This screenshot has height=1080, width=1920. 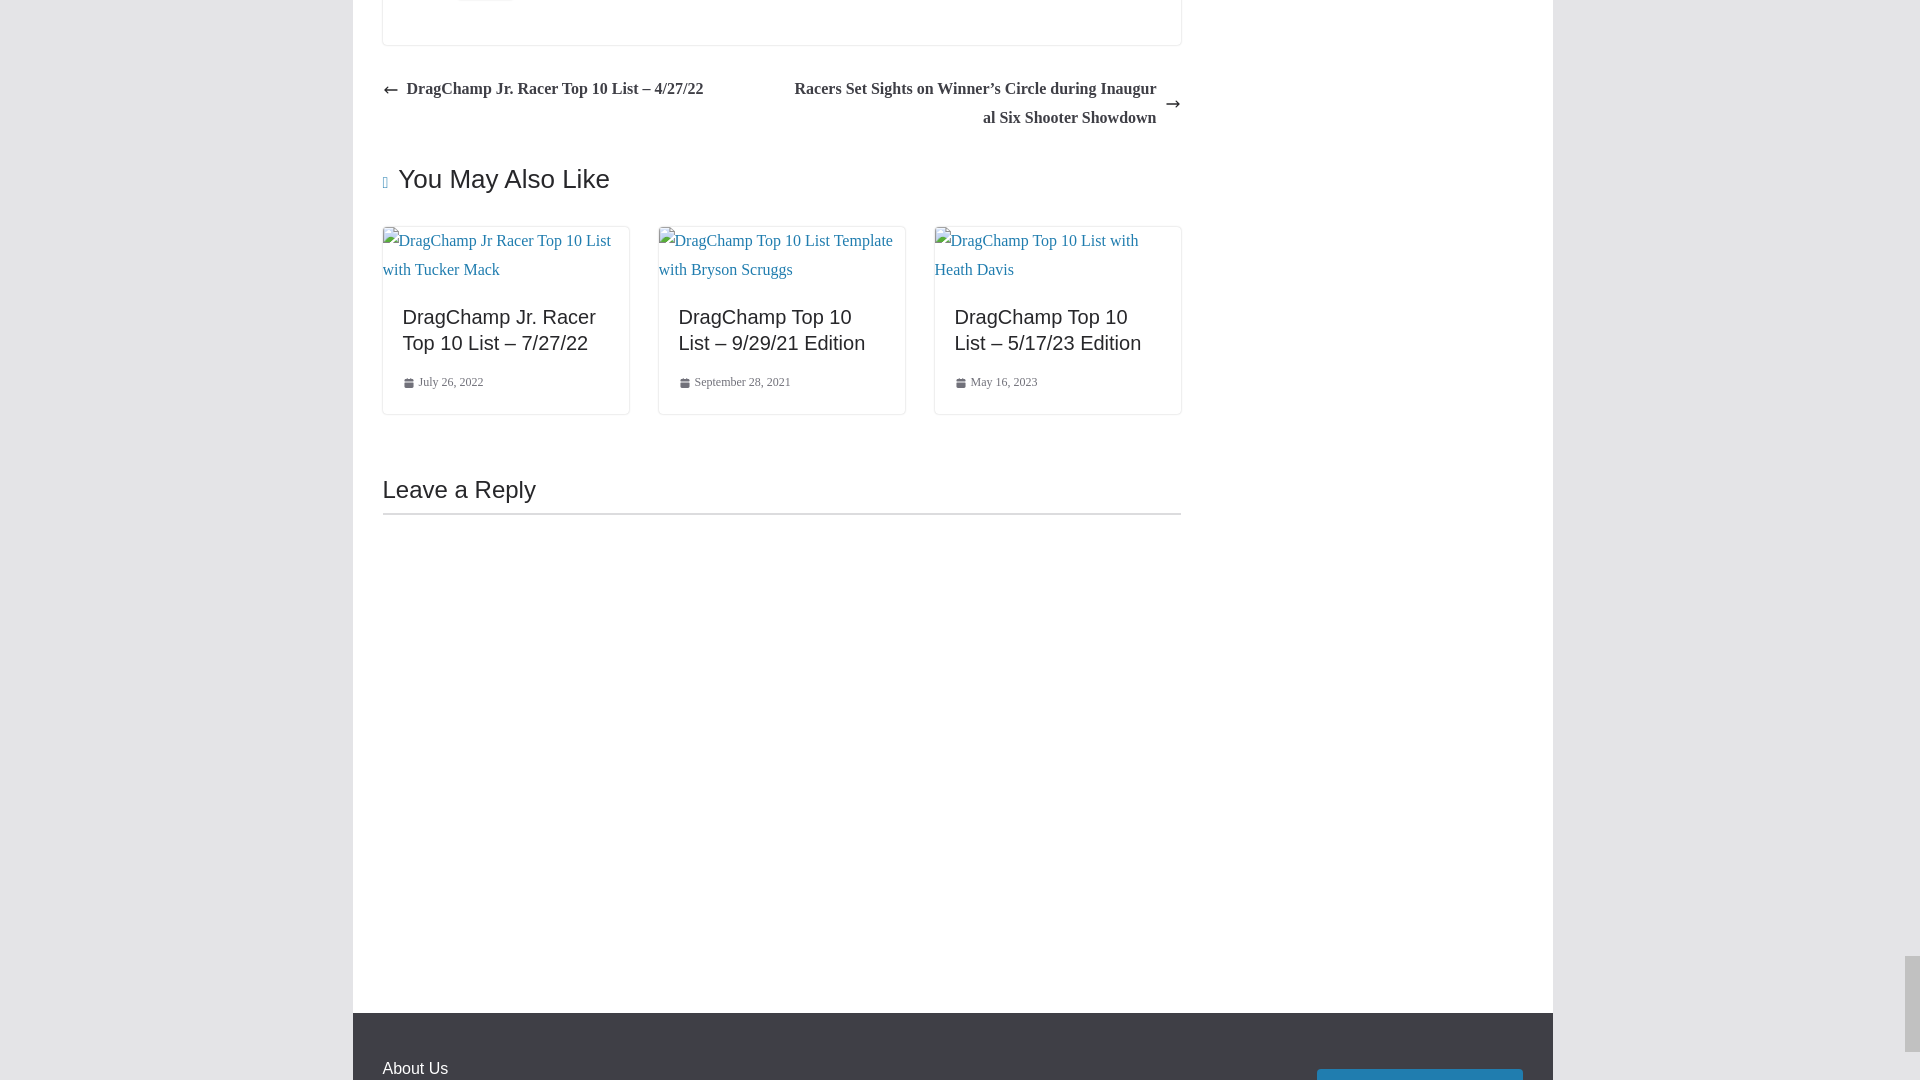 What do you see at coordinates (442, 382) in the screenshot?
I see `10:25 pm` at bounding box center [442, 382].